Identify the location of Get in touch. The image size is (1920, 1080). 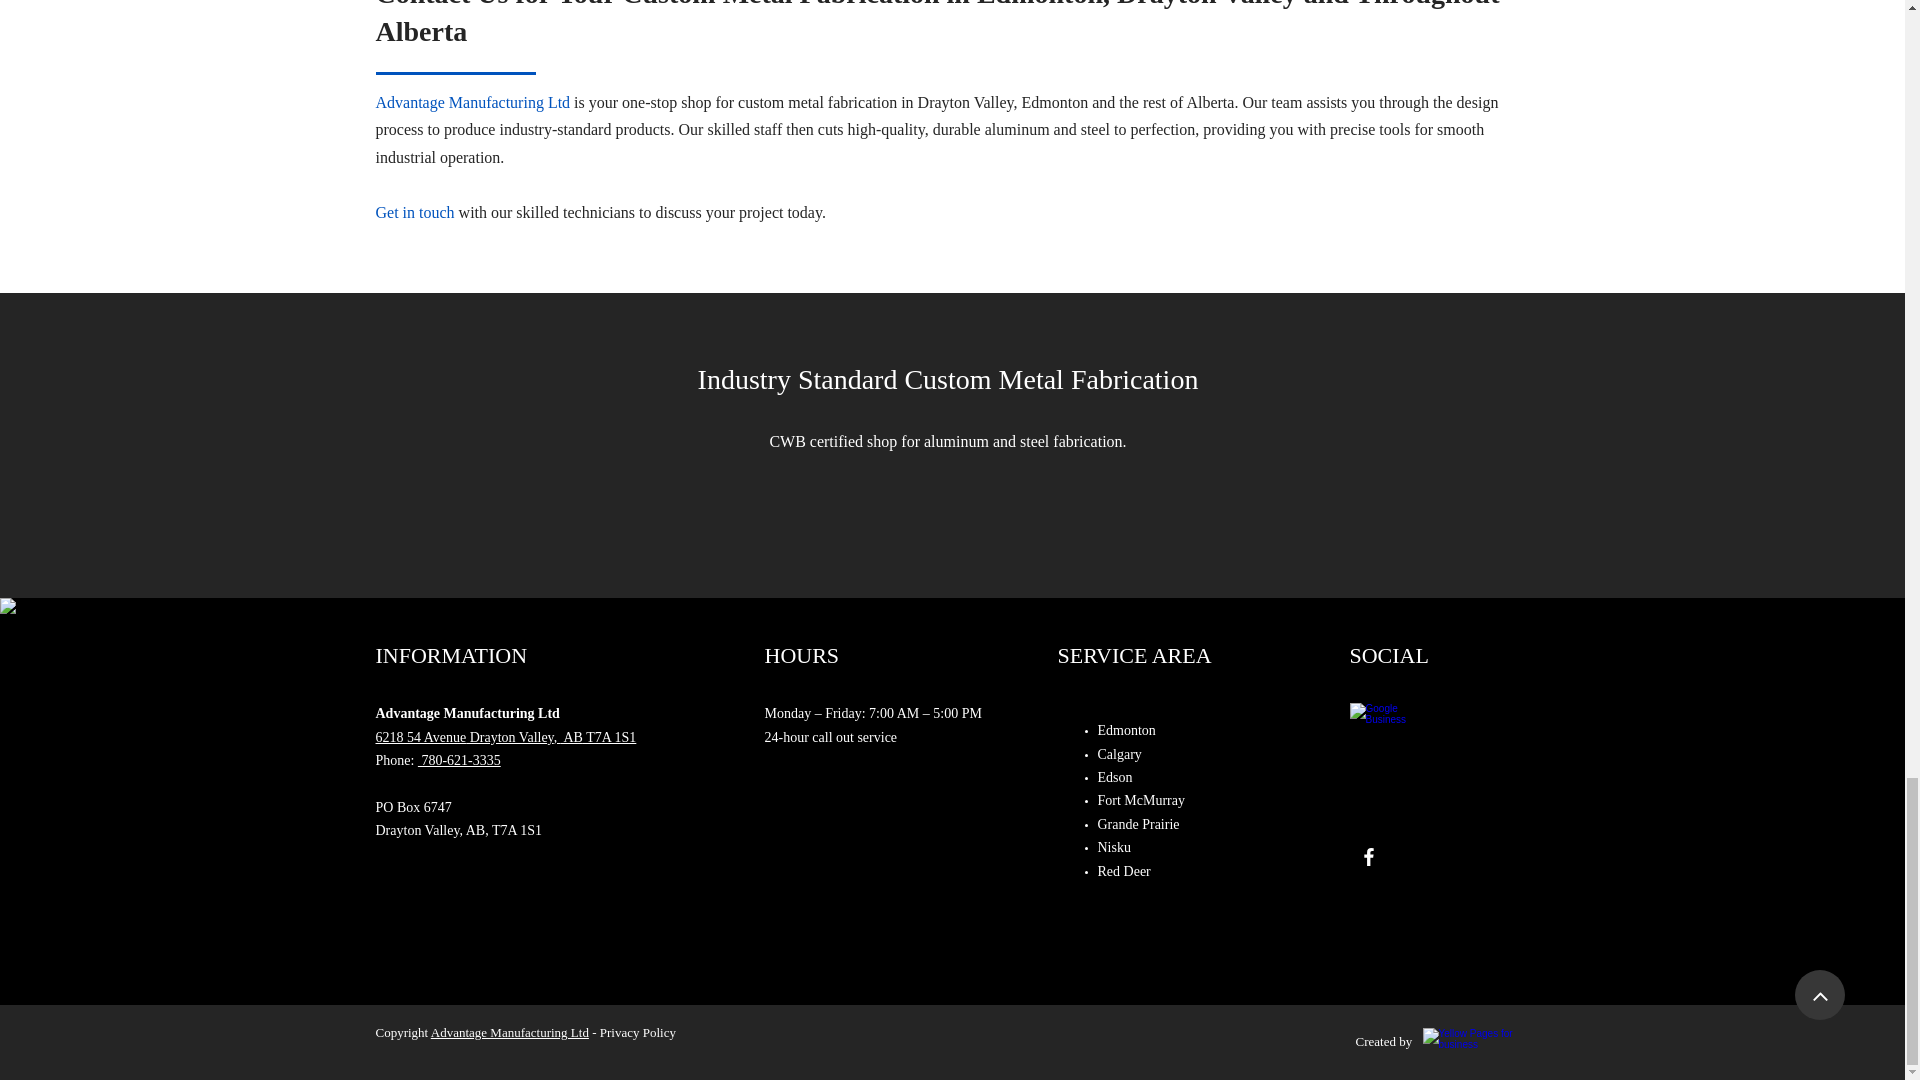
(416, 212).